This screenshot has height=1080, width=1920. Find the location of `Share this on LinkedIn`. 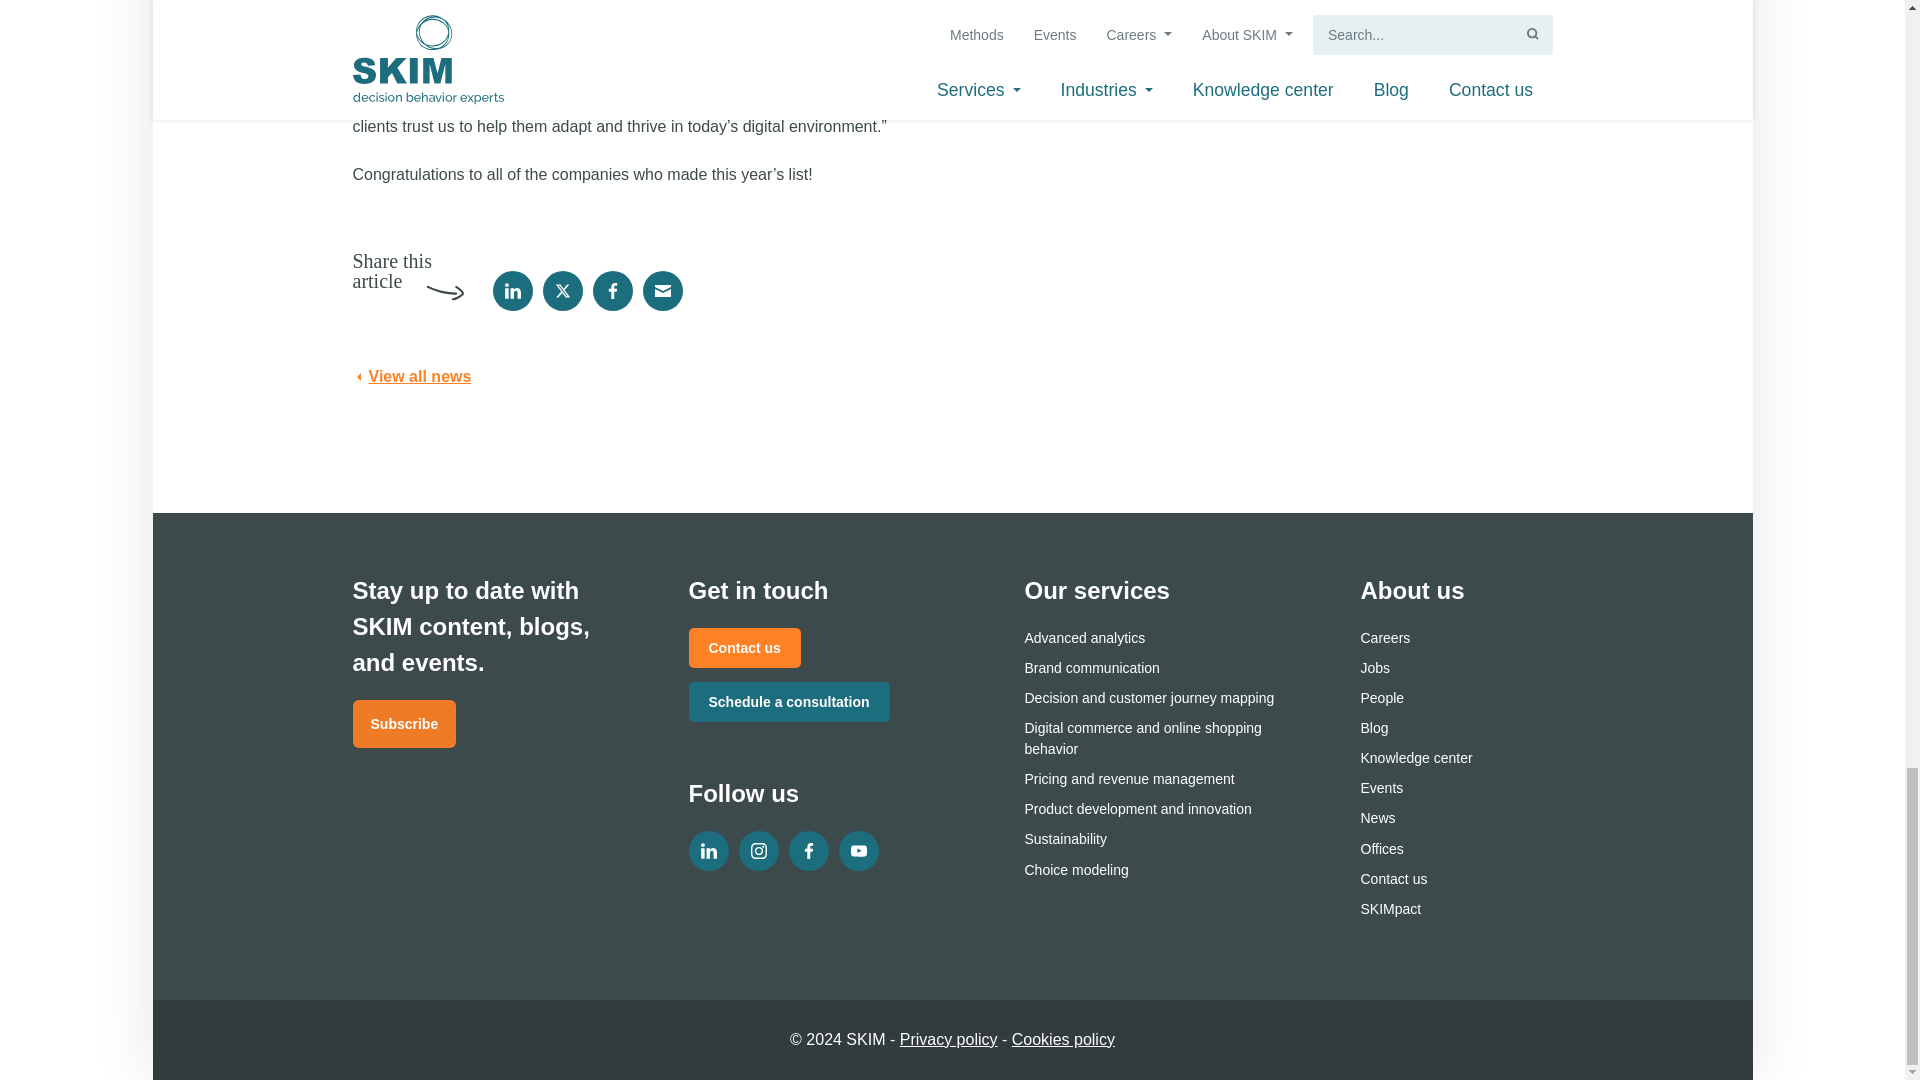

Share this on LinkedIn is located at coordinates (511, 291).